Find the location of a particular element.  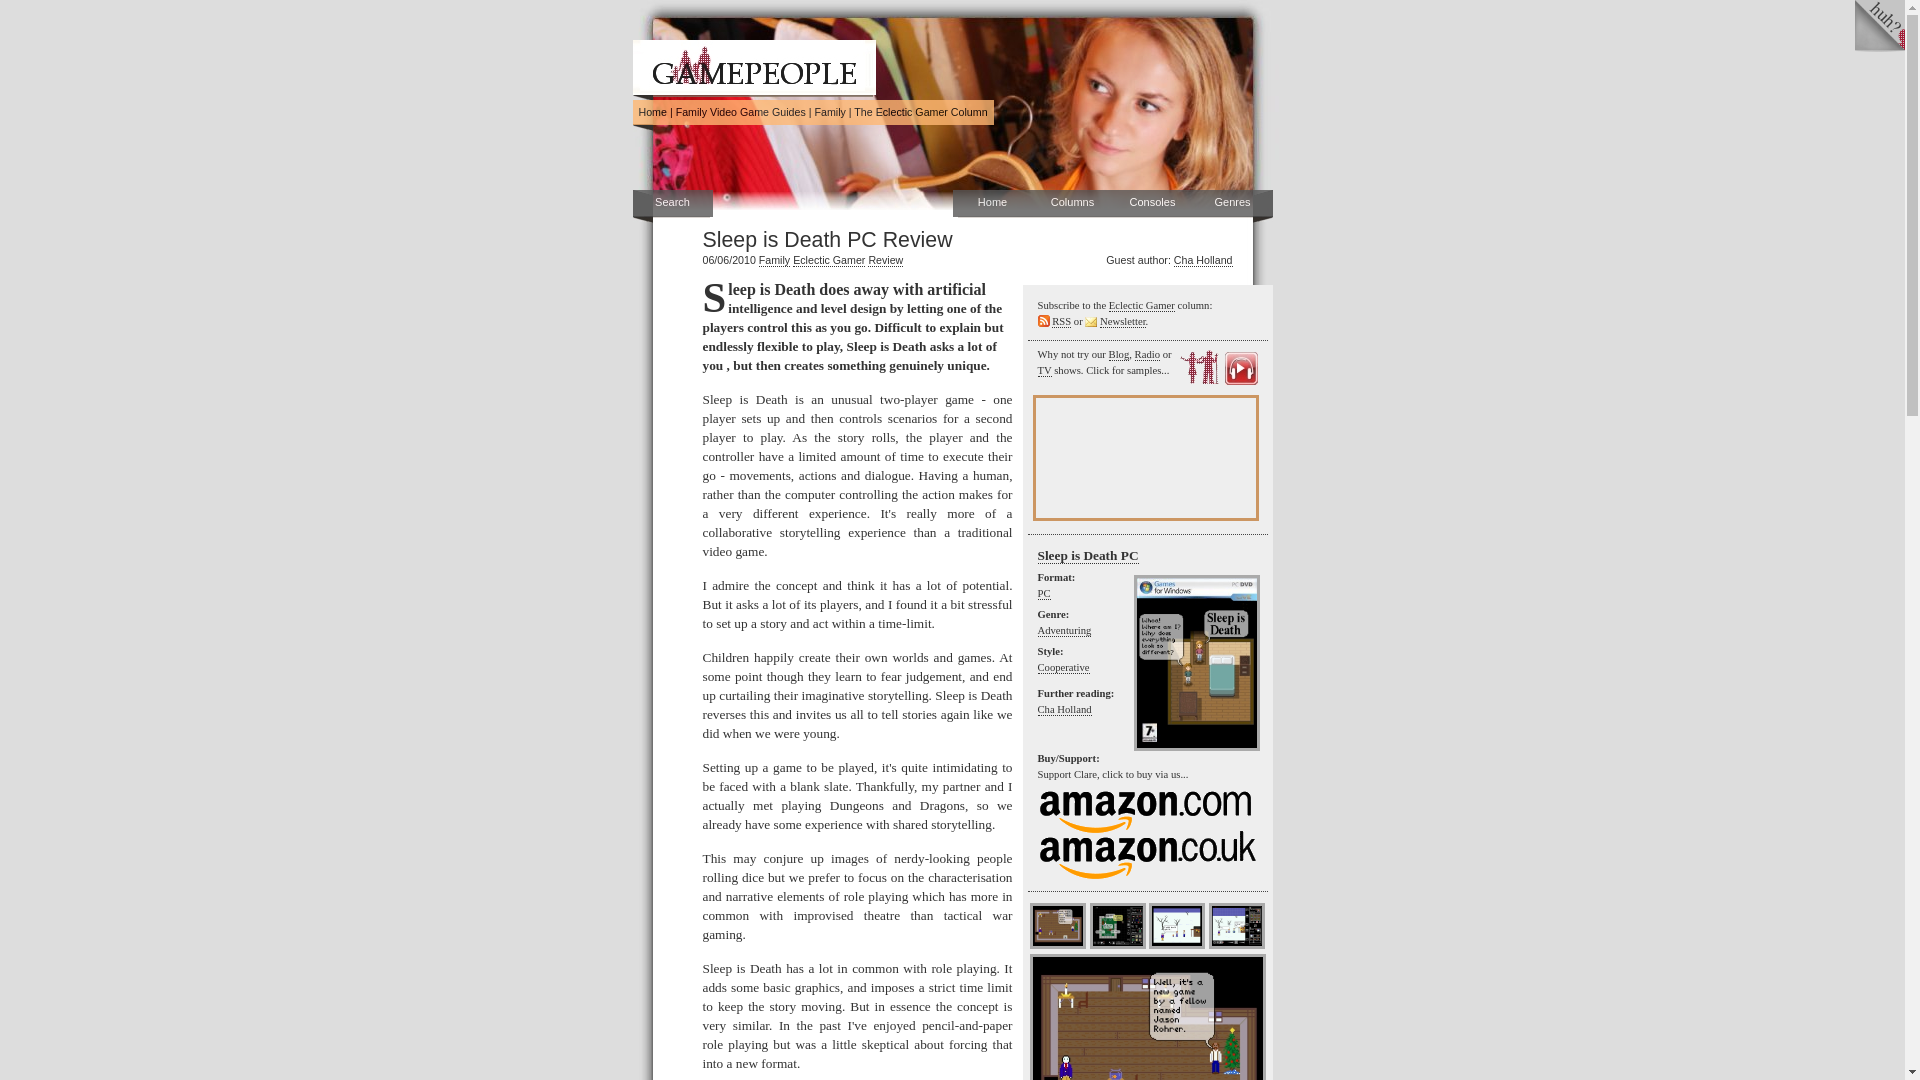

Group is located at coordinates (829, 111).